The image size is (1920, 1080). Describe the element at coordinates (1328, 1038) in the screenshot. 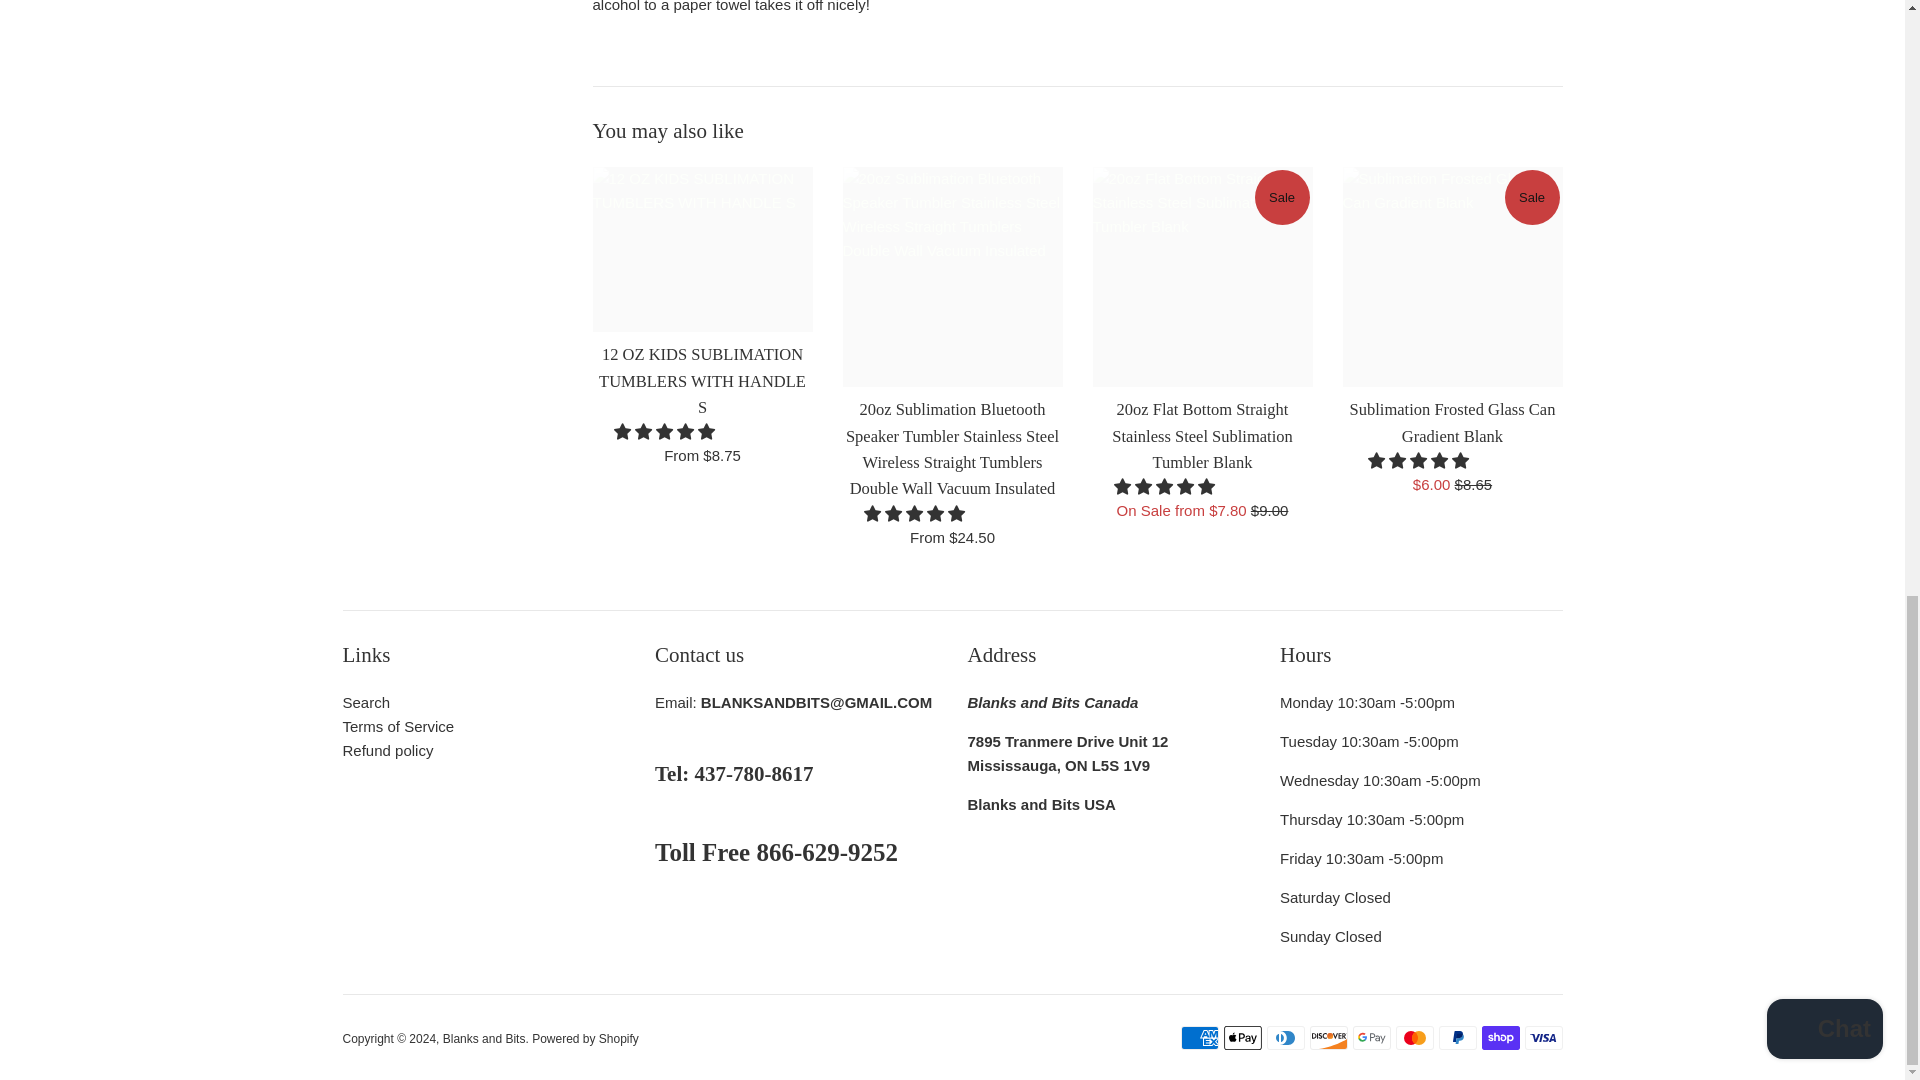

I see `Discover` at that location.